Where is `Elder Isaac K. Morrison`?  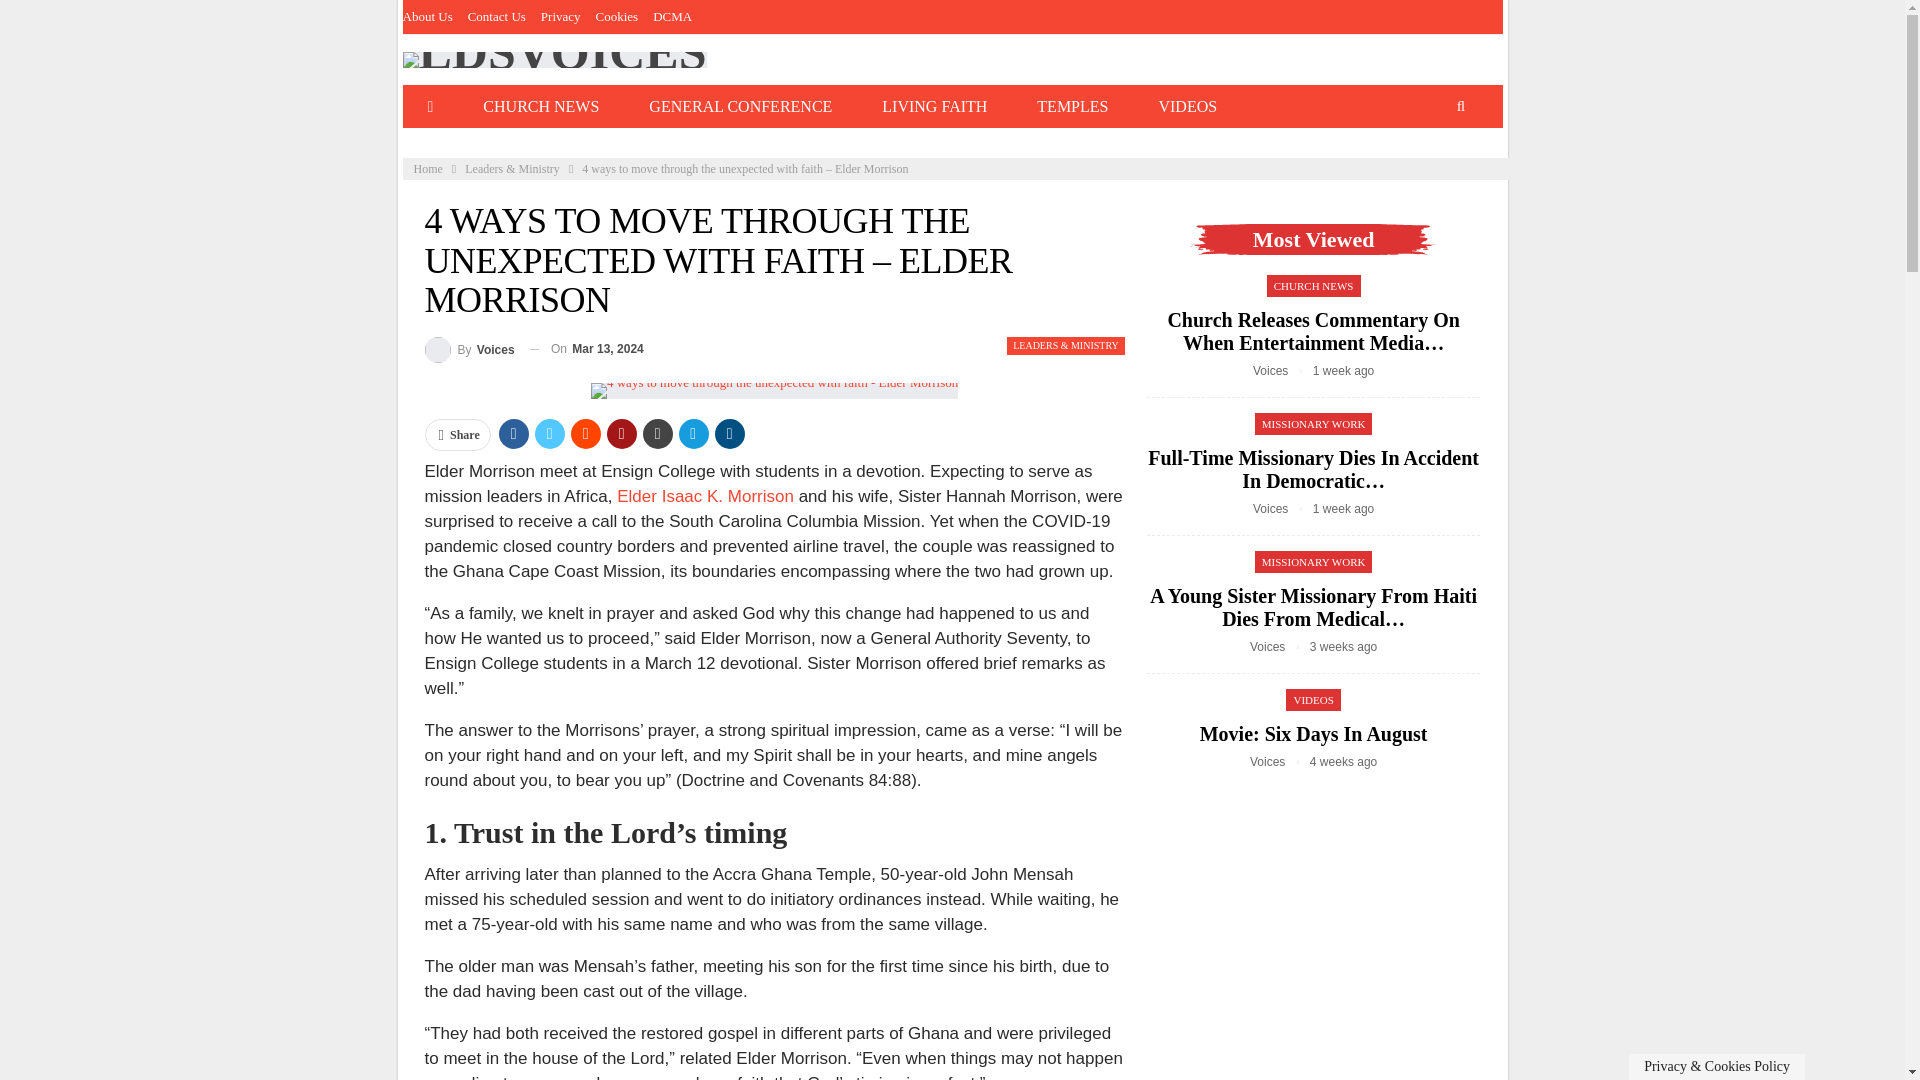
Elder Isaac K. Morrison is located at coordinates (705, 496).